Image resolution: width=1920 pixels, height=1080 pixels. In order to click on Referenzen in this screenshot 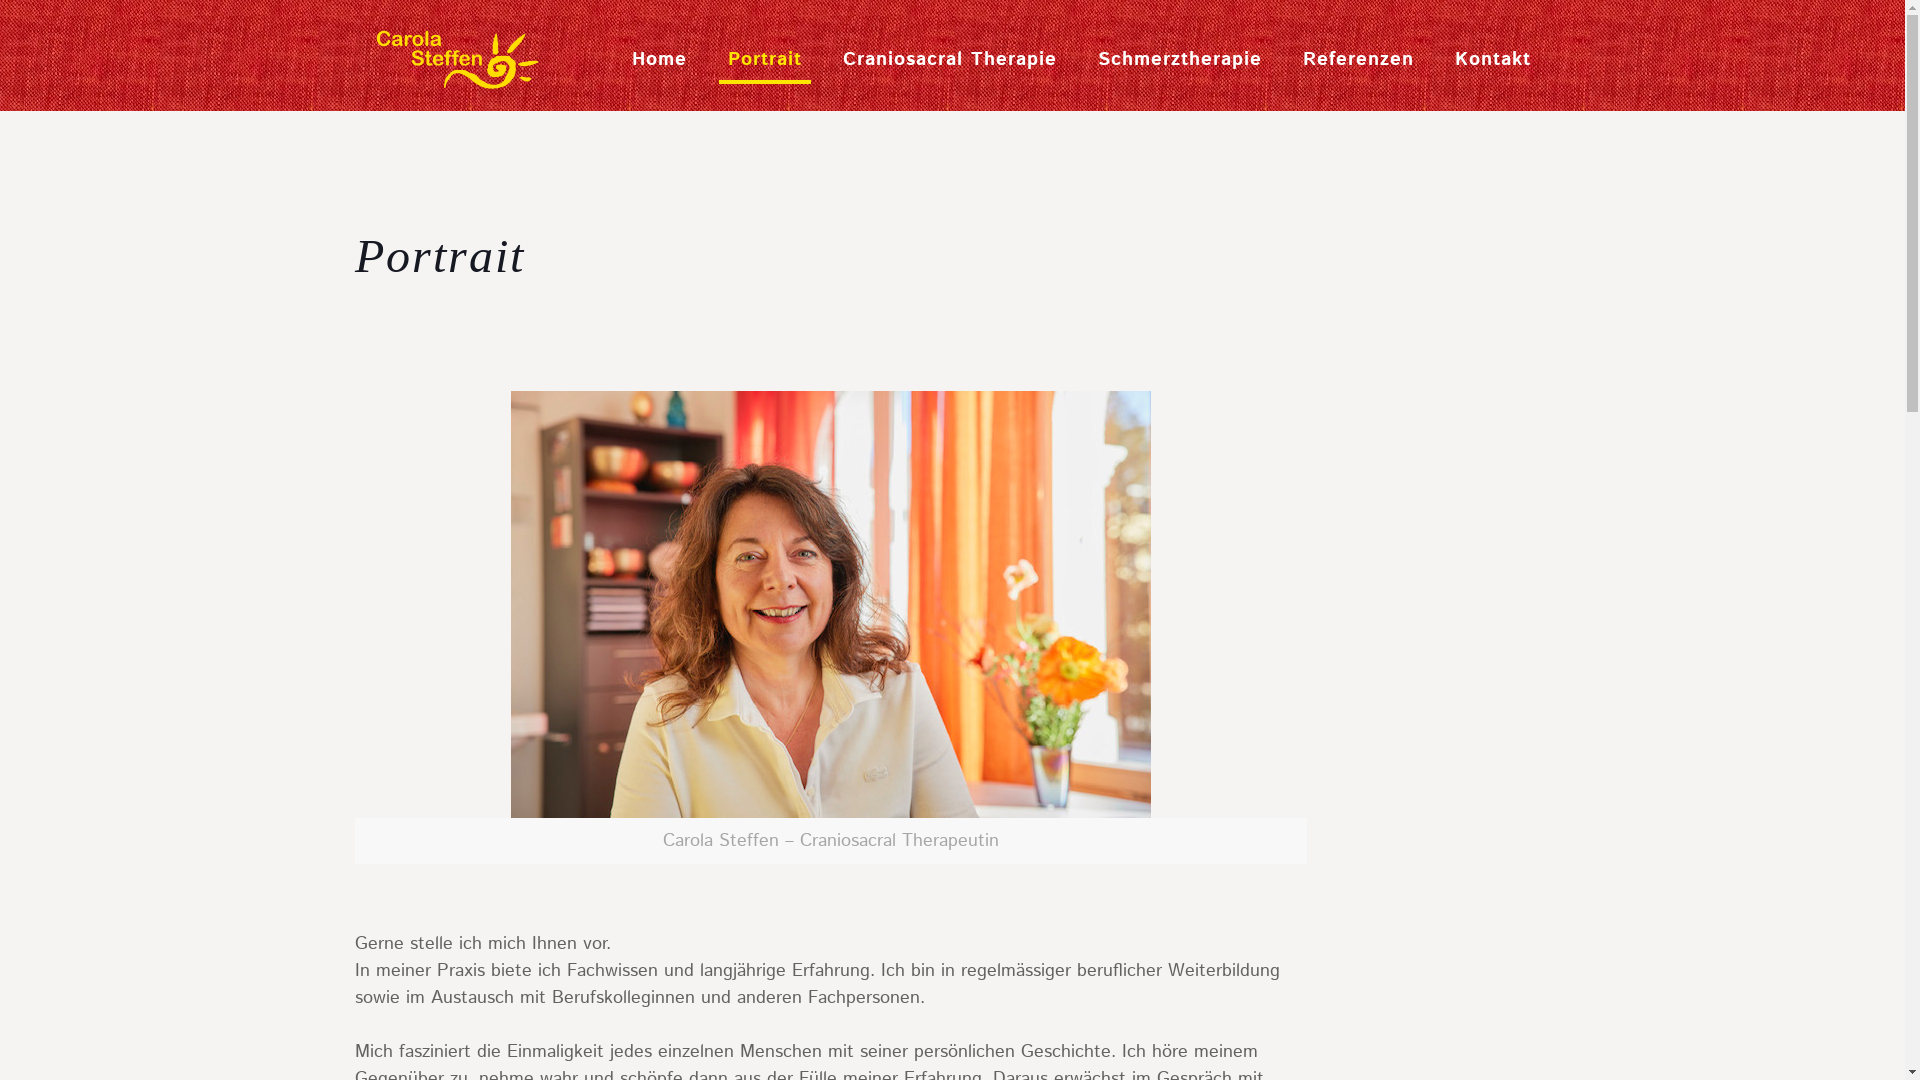, I will do `click(1358, 60)`.